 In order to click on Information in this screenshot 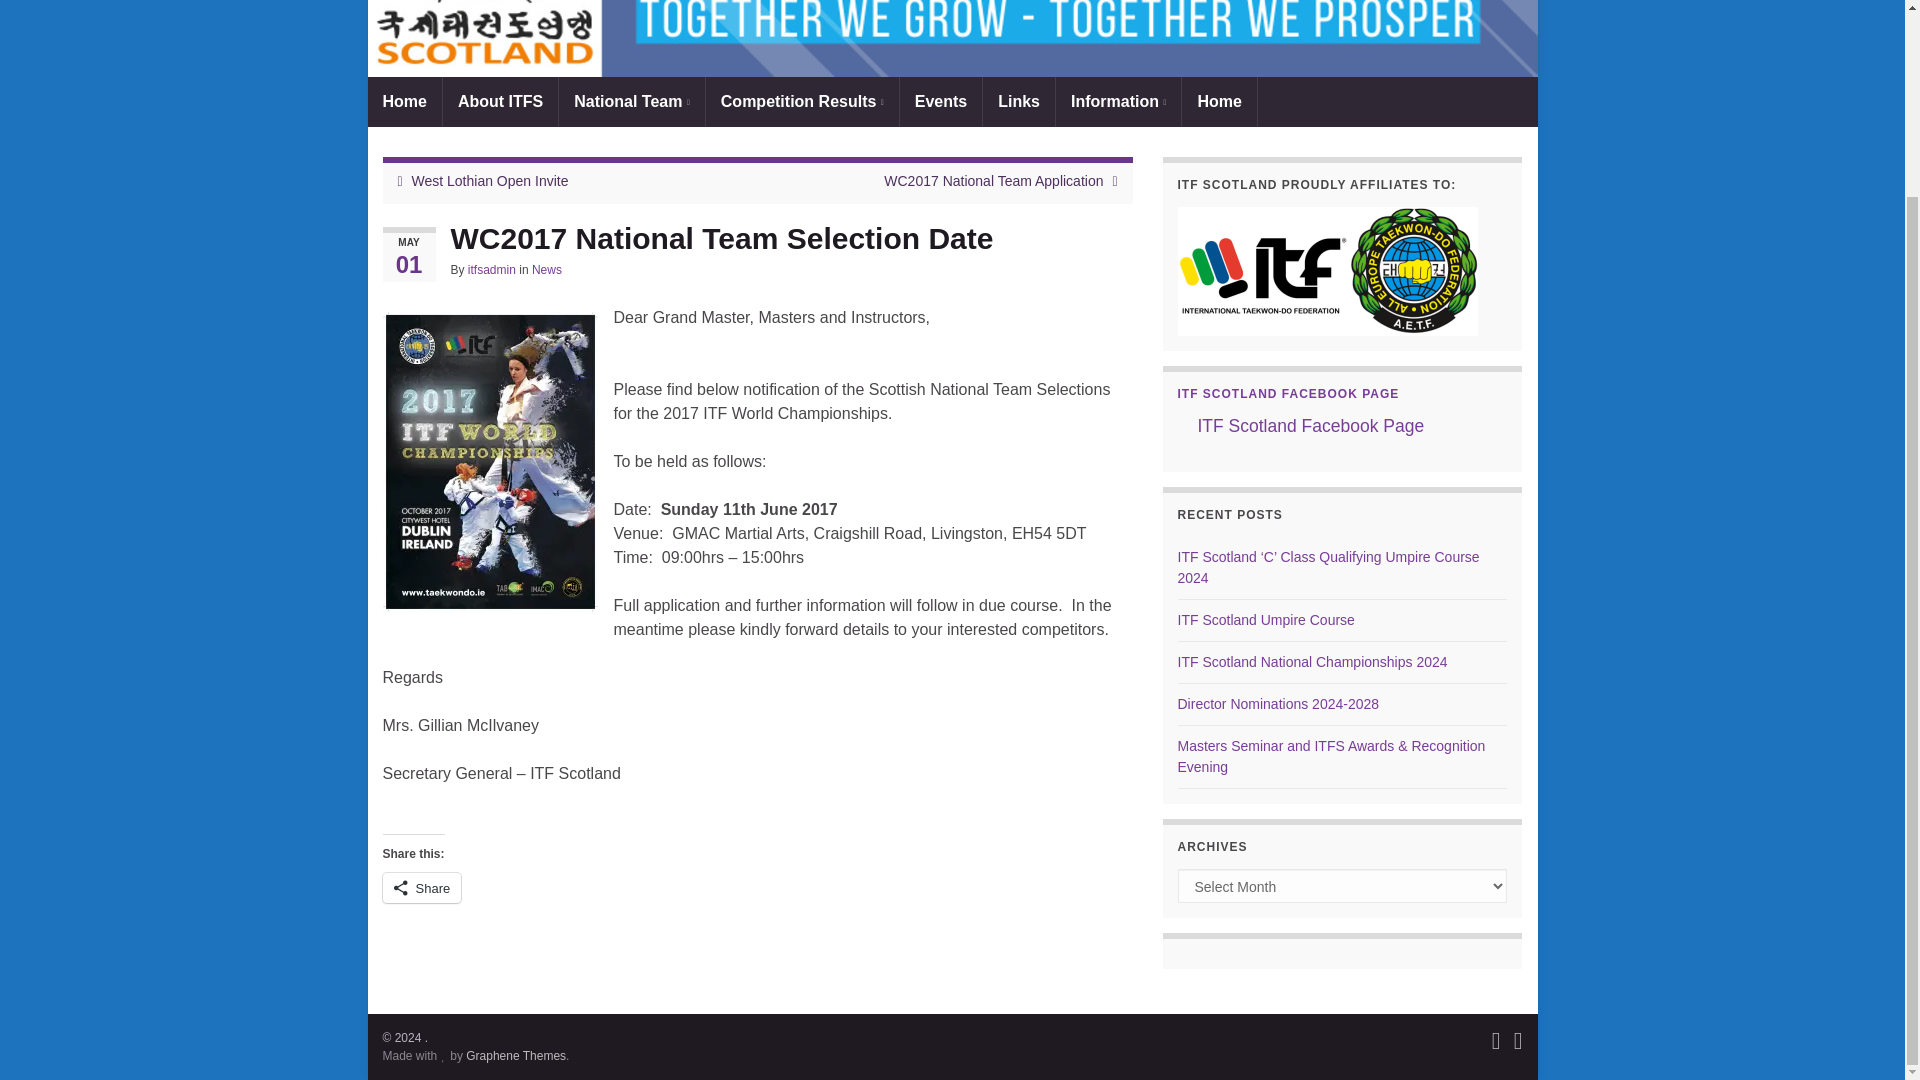, I will do `click(1118, 102)`.